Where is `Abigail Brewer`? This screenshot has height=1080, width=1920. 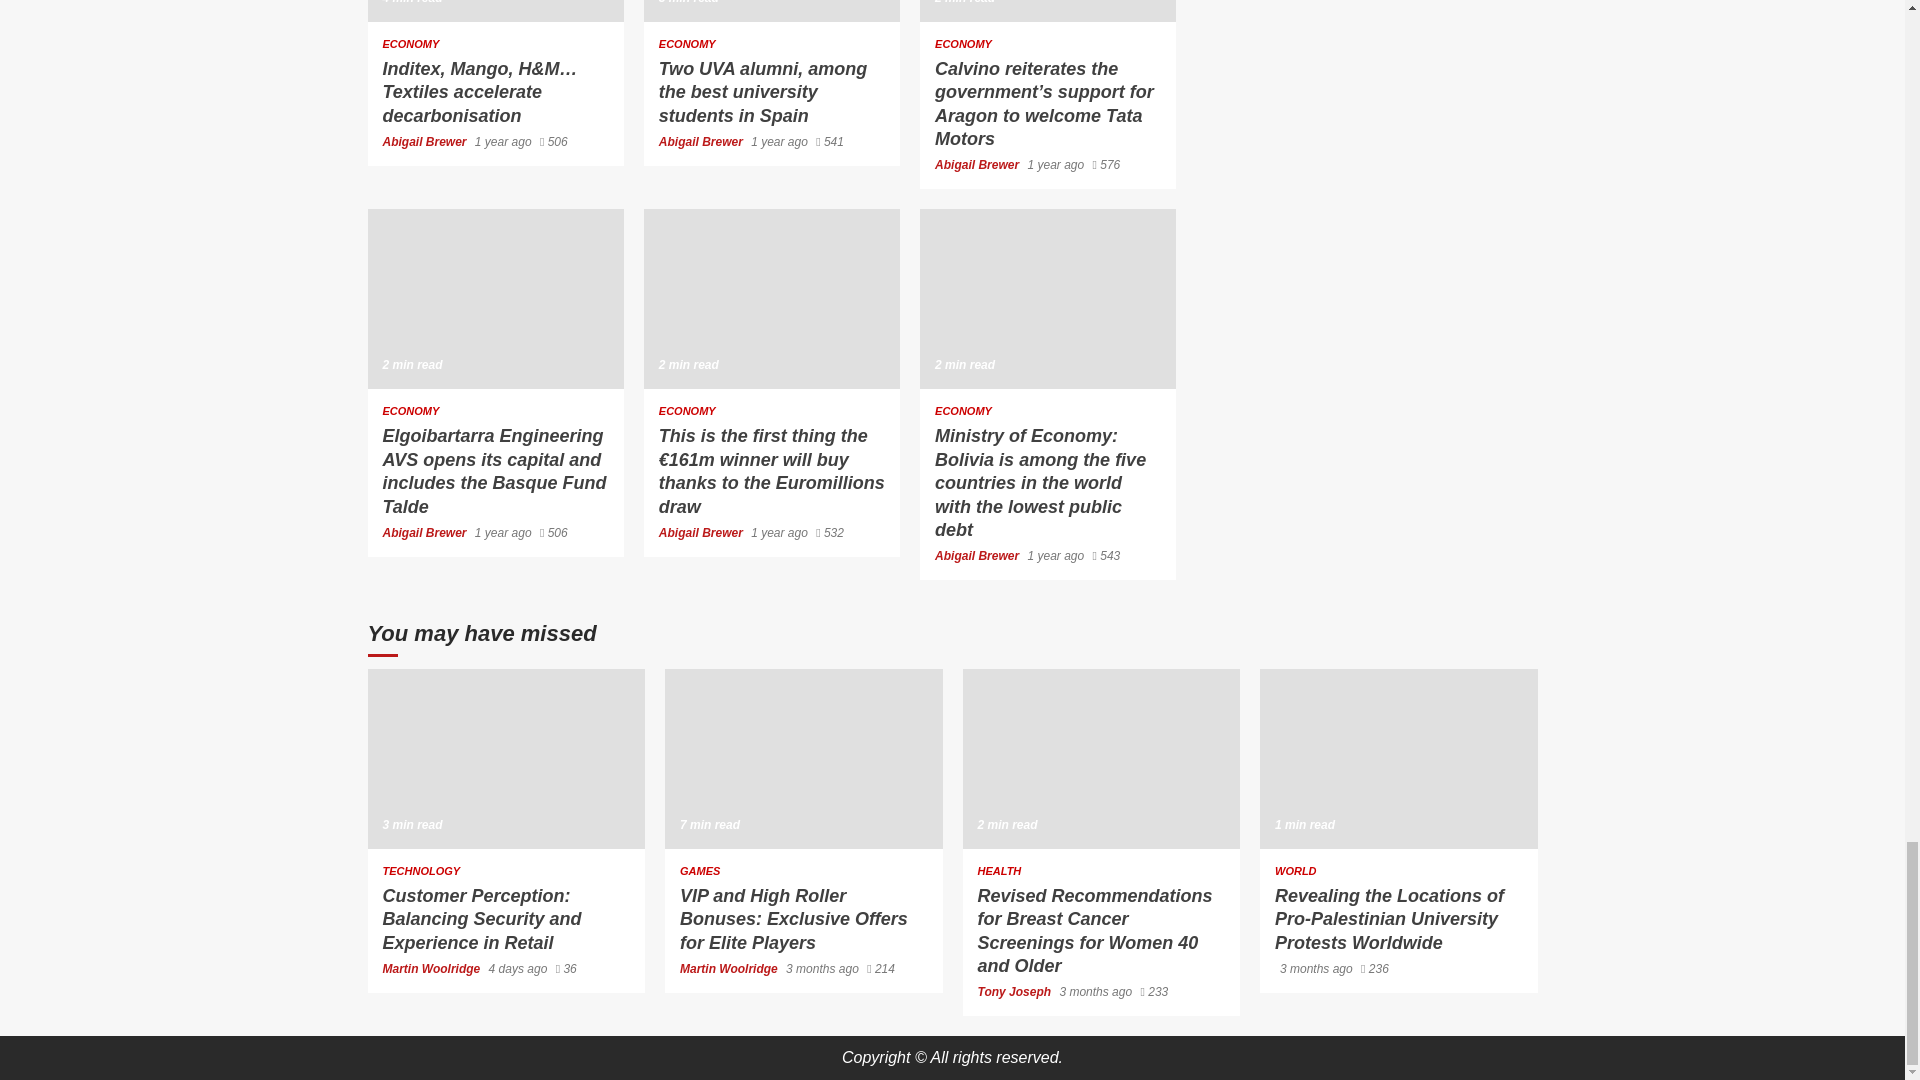 Abigail Brewer is located at coordinates (425, 142).